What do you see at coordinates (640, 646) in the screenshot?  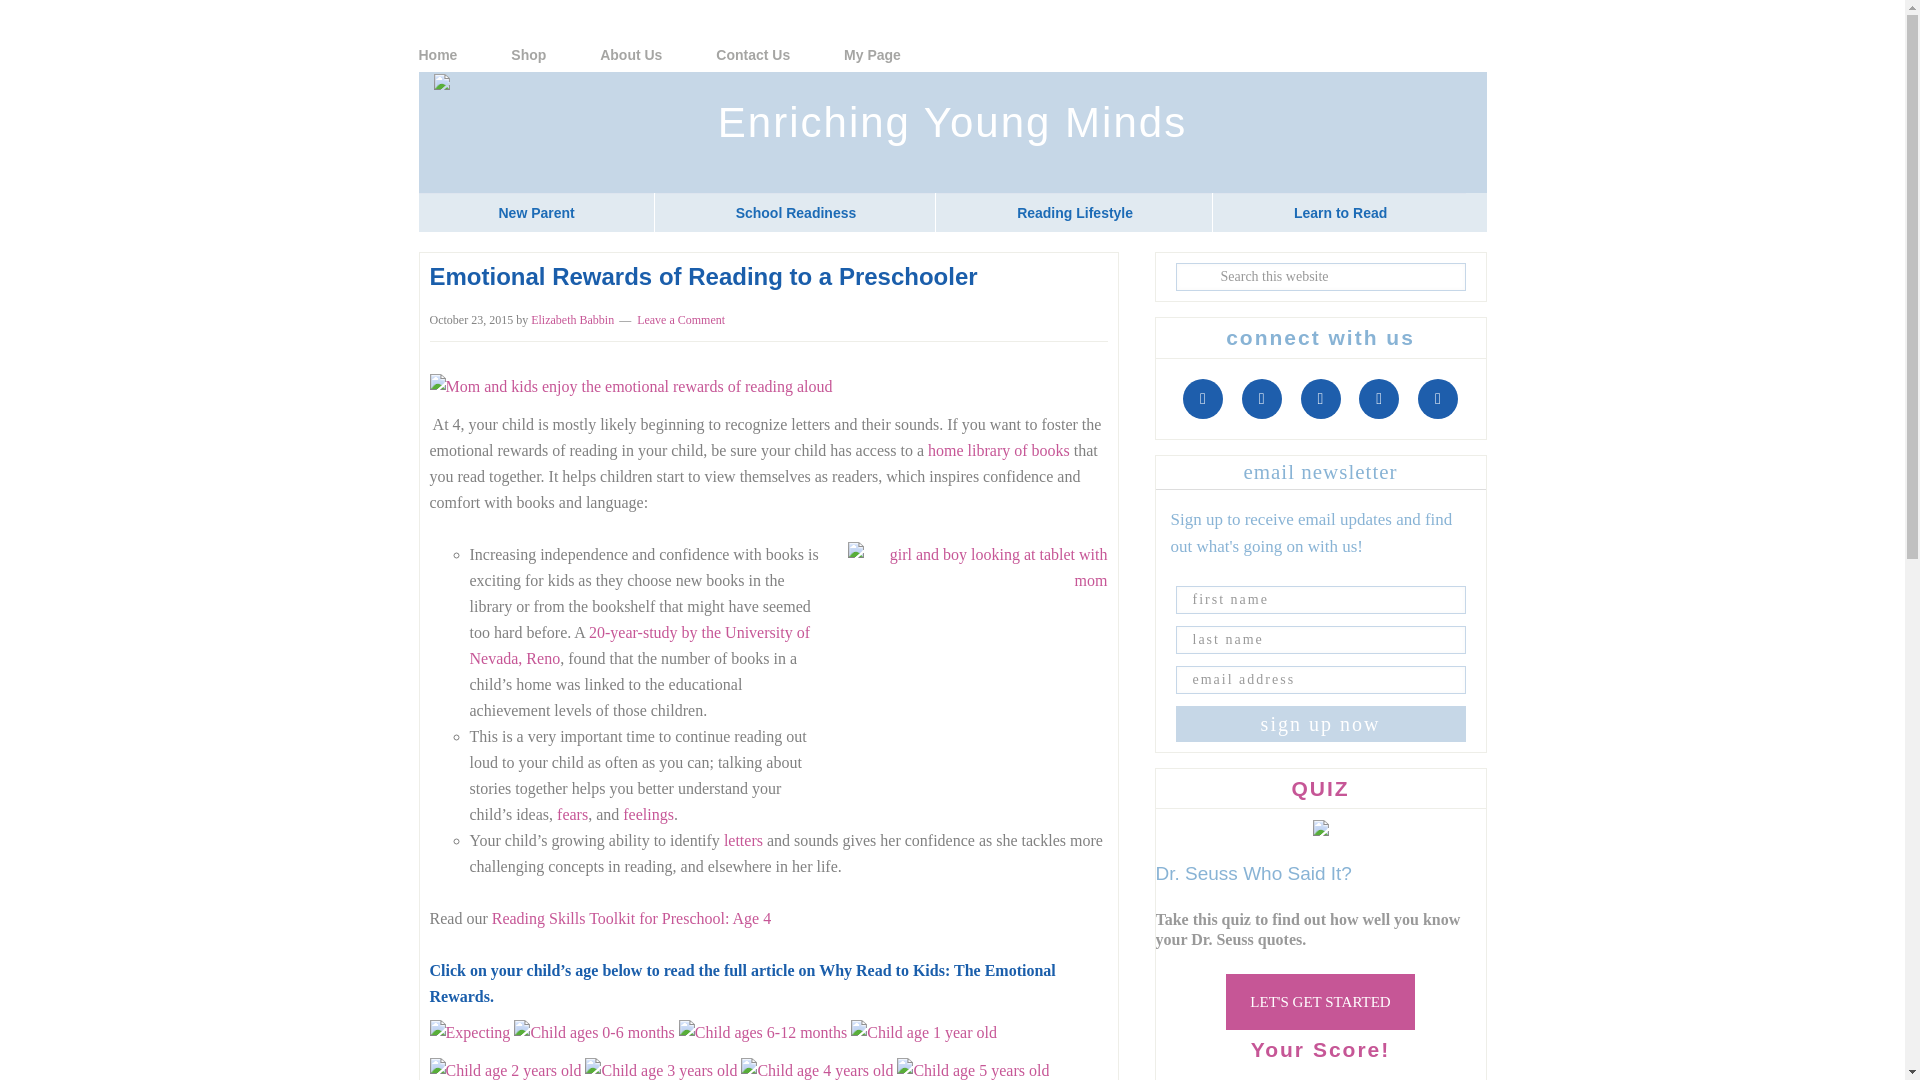 I see `20-year-study by the University of Nevada, Reno` at bounding box center [640, 646].